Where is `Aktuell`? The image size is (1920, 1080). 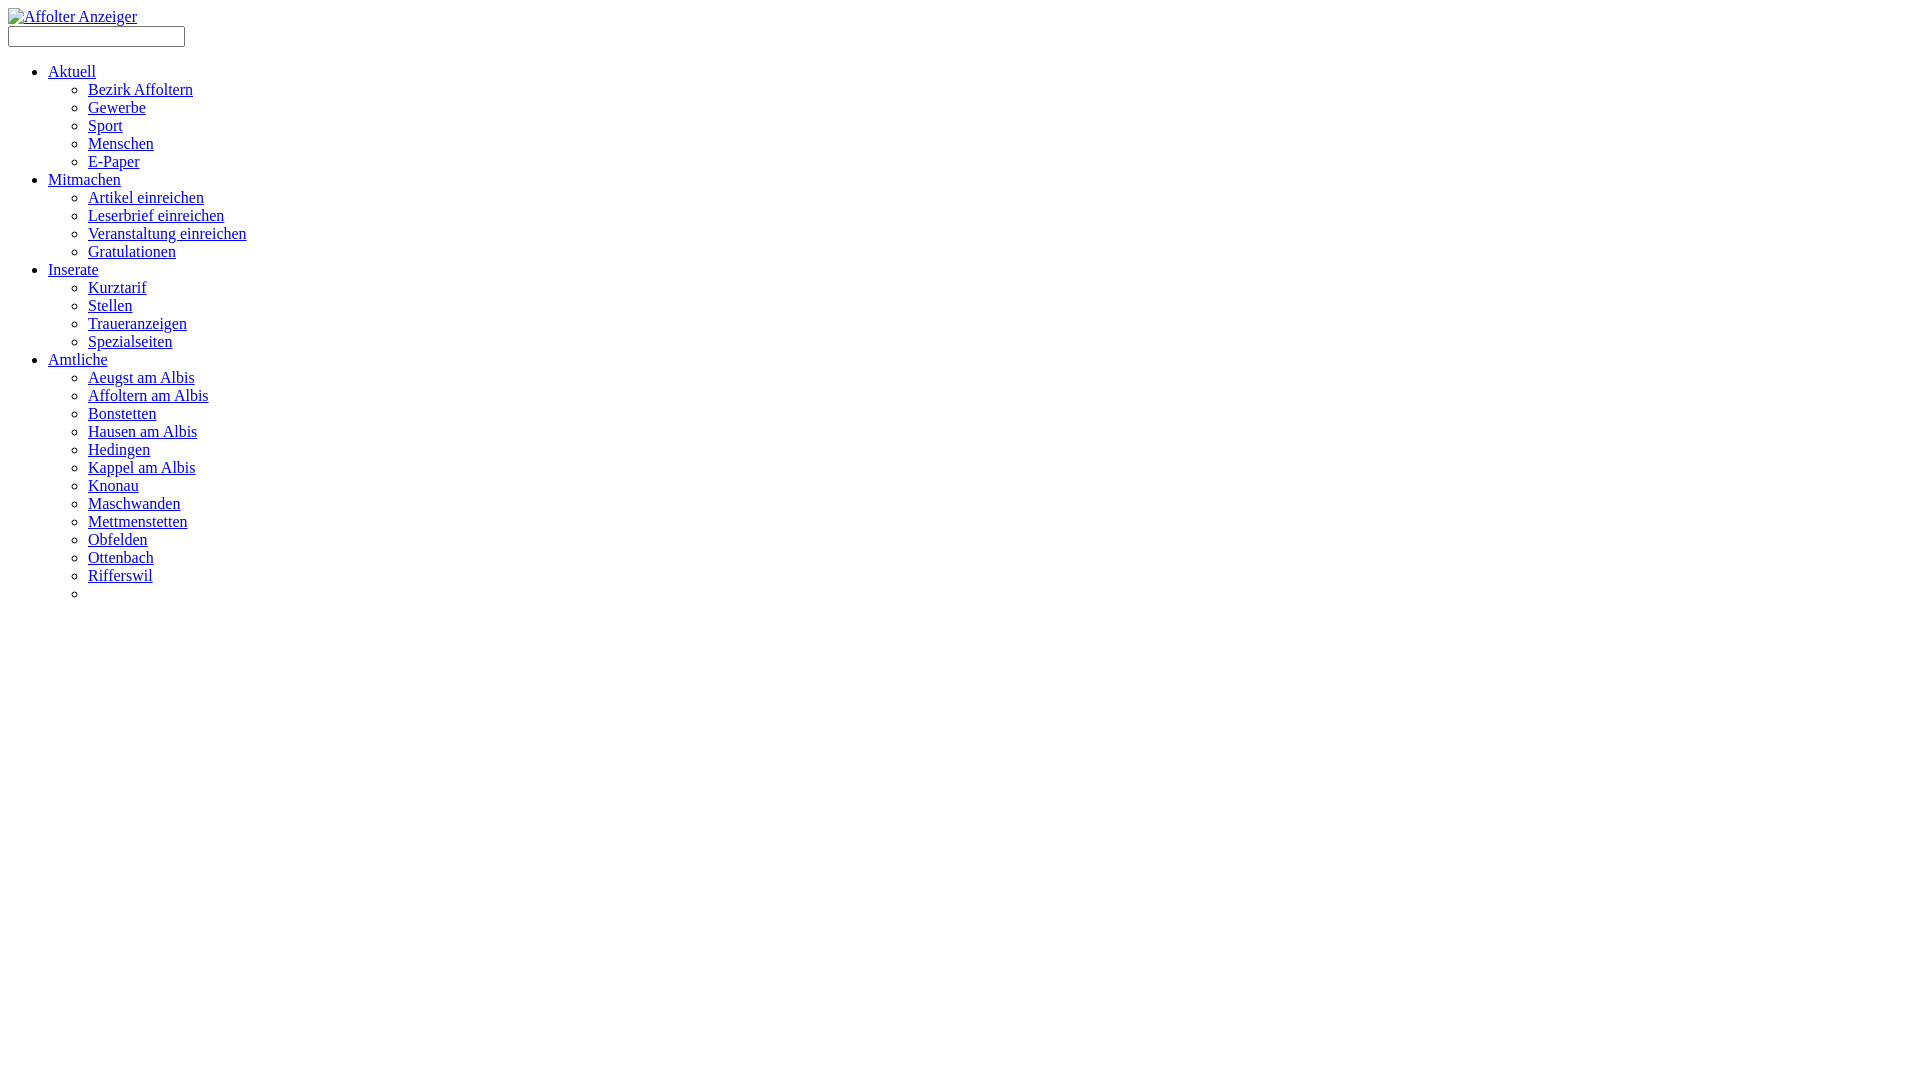 Aktuell is located at coordinates (72, 72).